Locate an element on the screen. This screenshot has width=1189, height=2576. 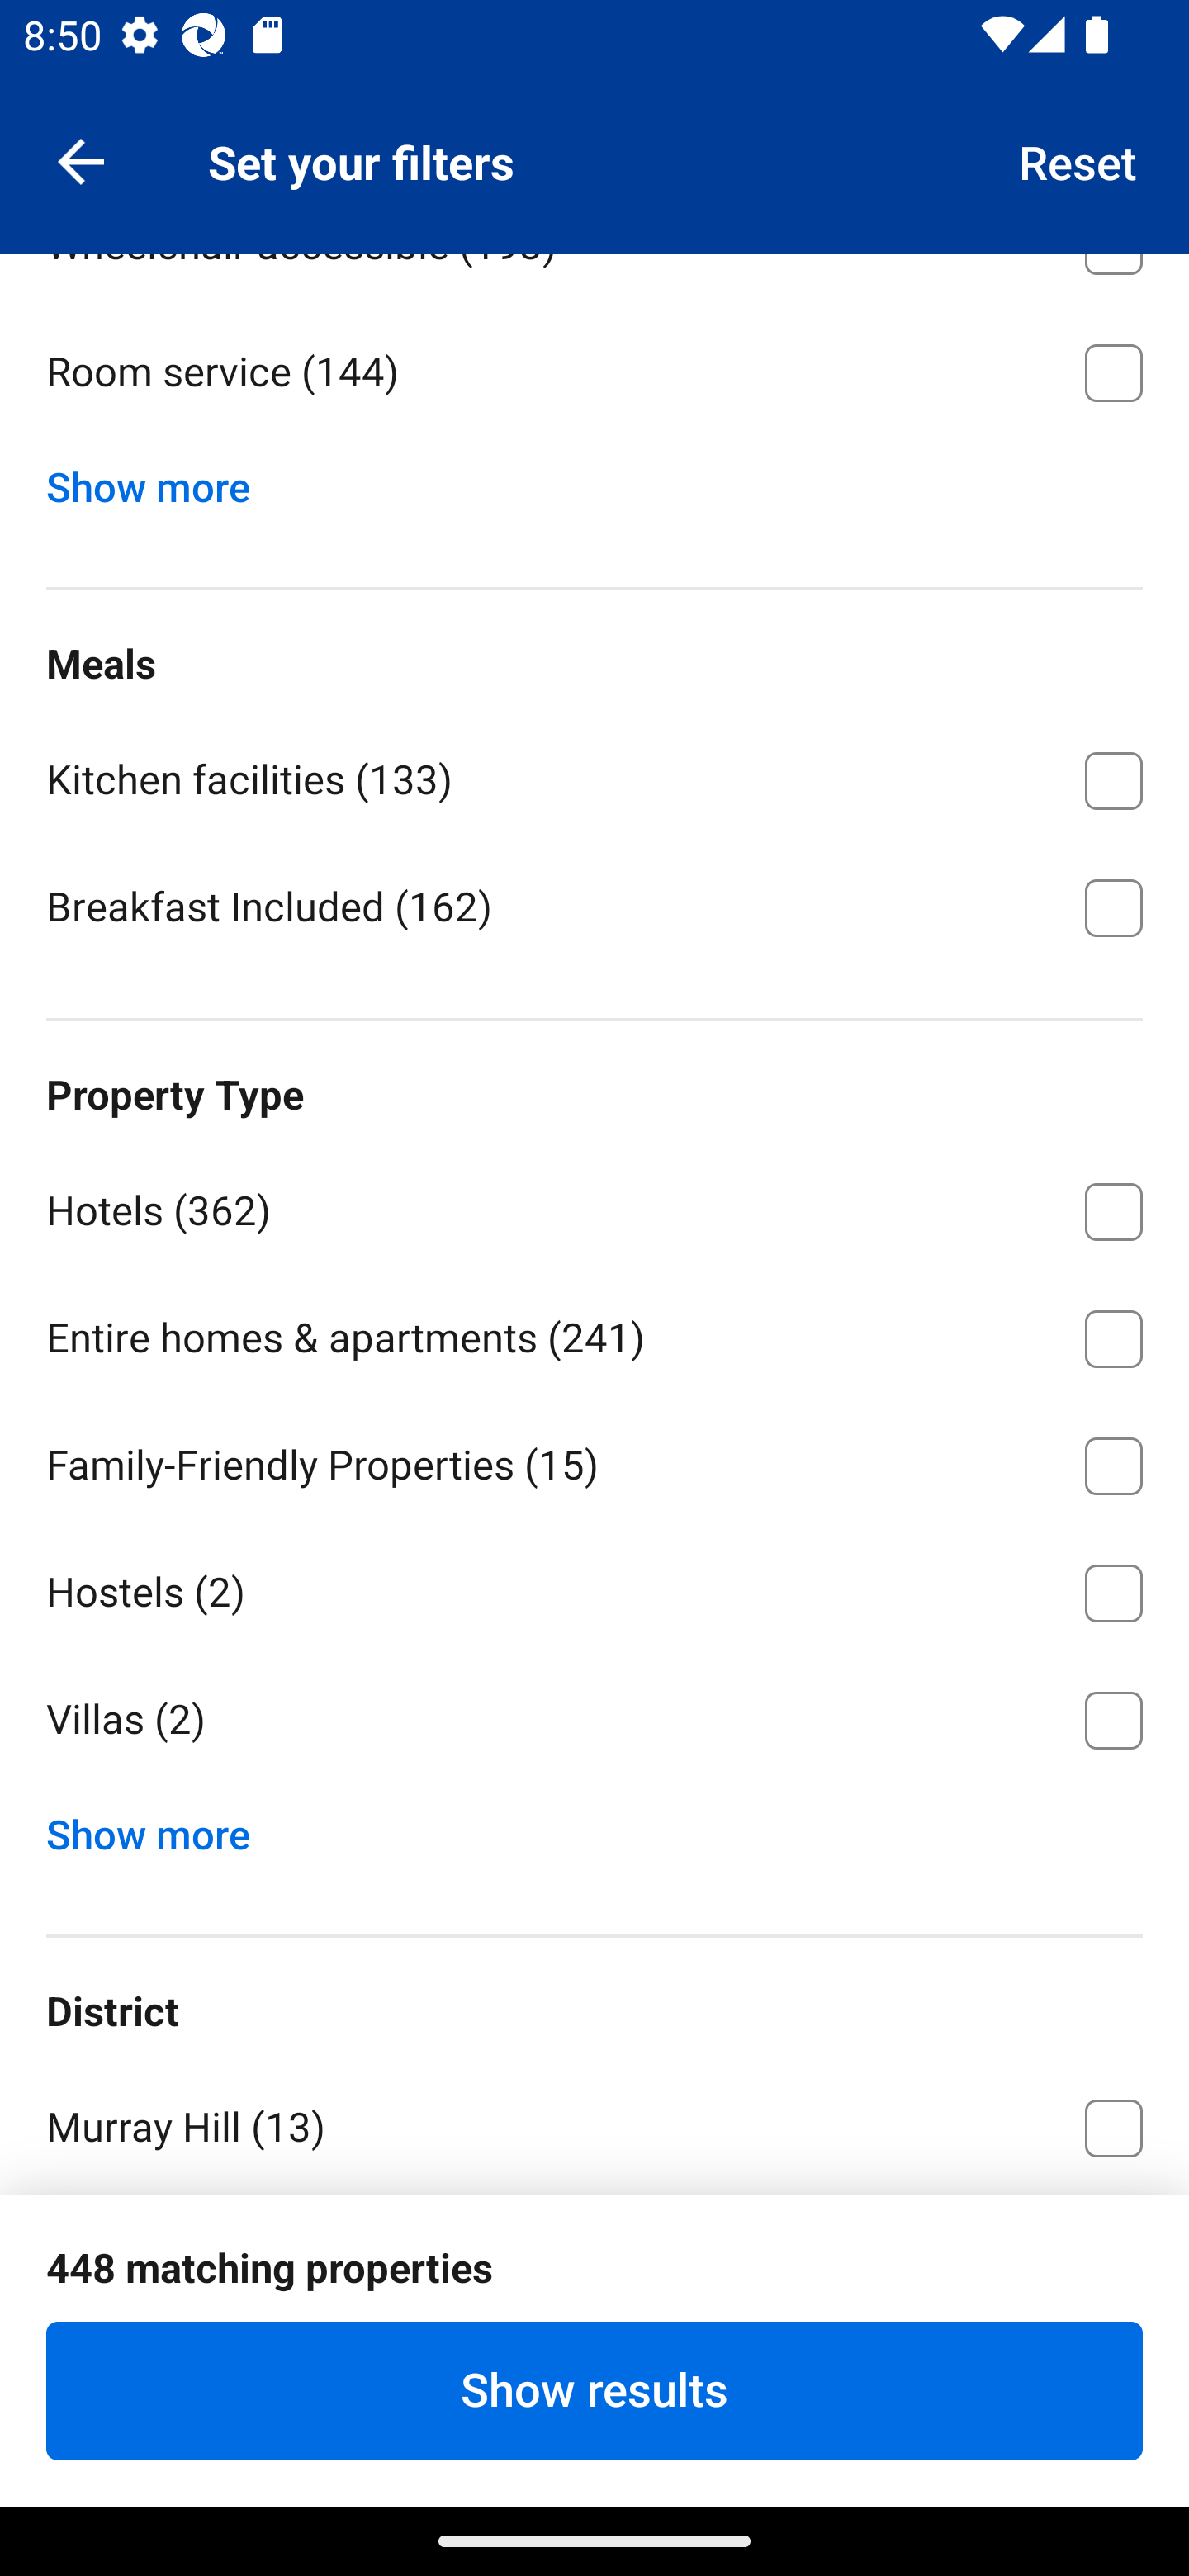
Family-Friendly Properties ⁦(15) is located at coordinates (594, 1461).